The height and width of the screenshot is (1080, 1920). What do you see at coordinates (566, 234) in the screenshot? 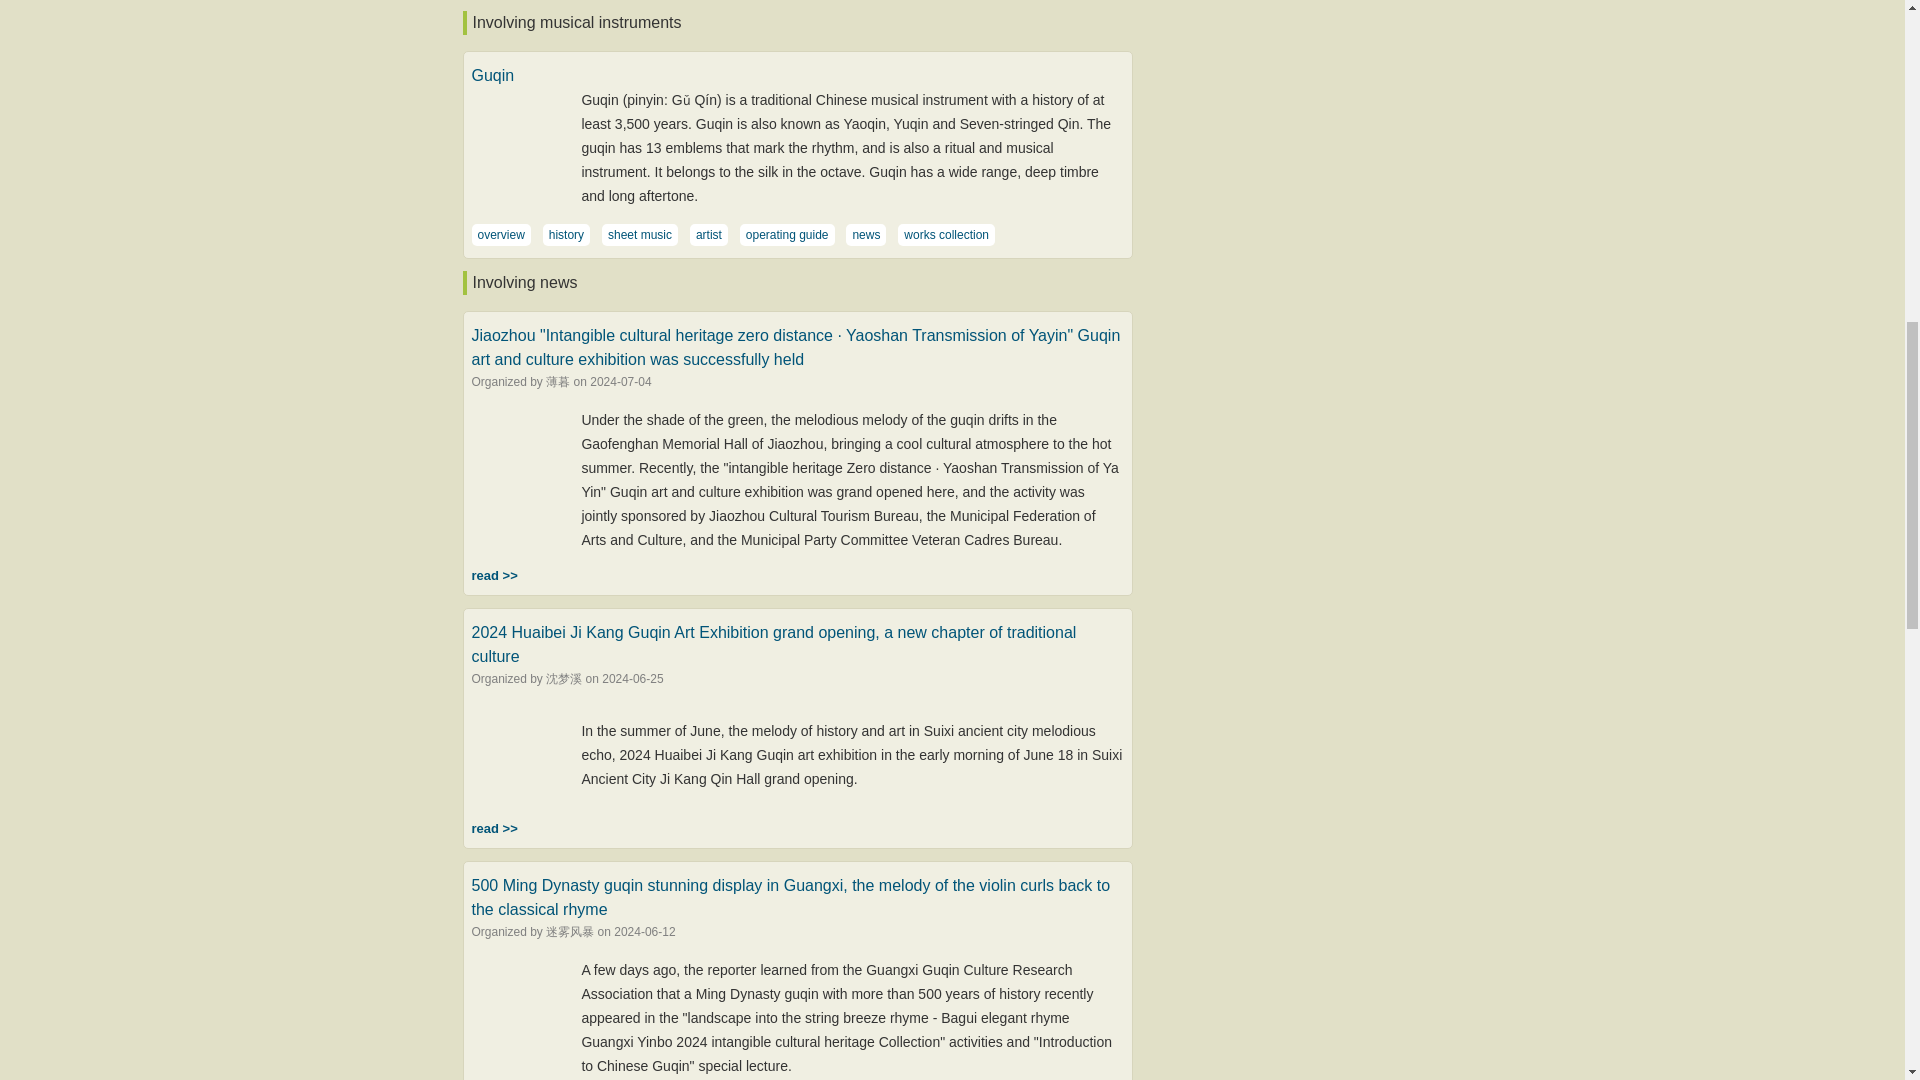
I see `history` at bounding box center [566, 234].